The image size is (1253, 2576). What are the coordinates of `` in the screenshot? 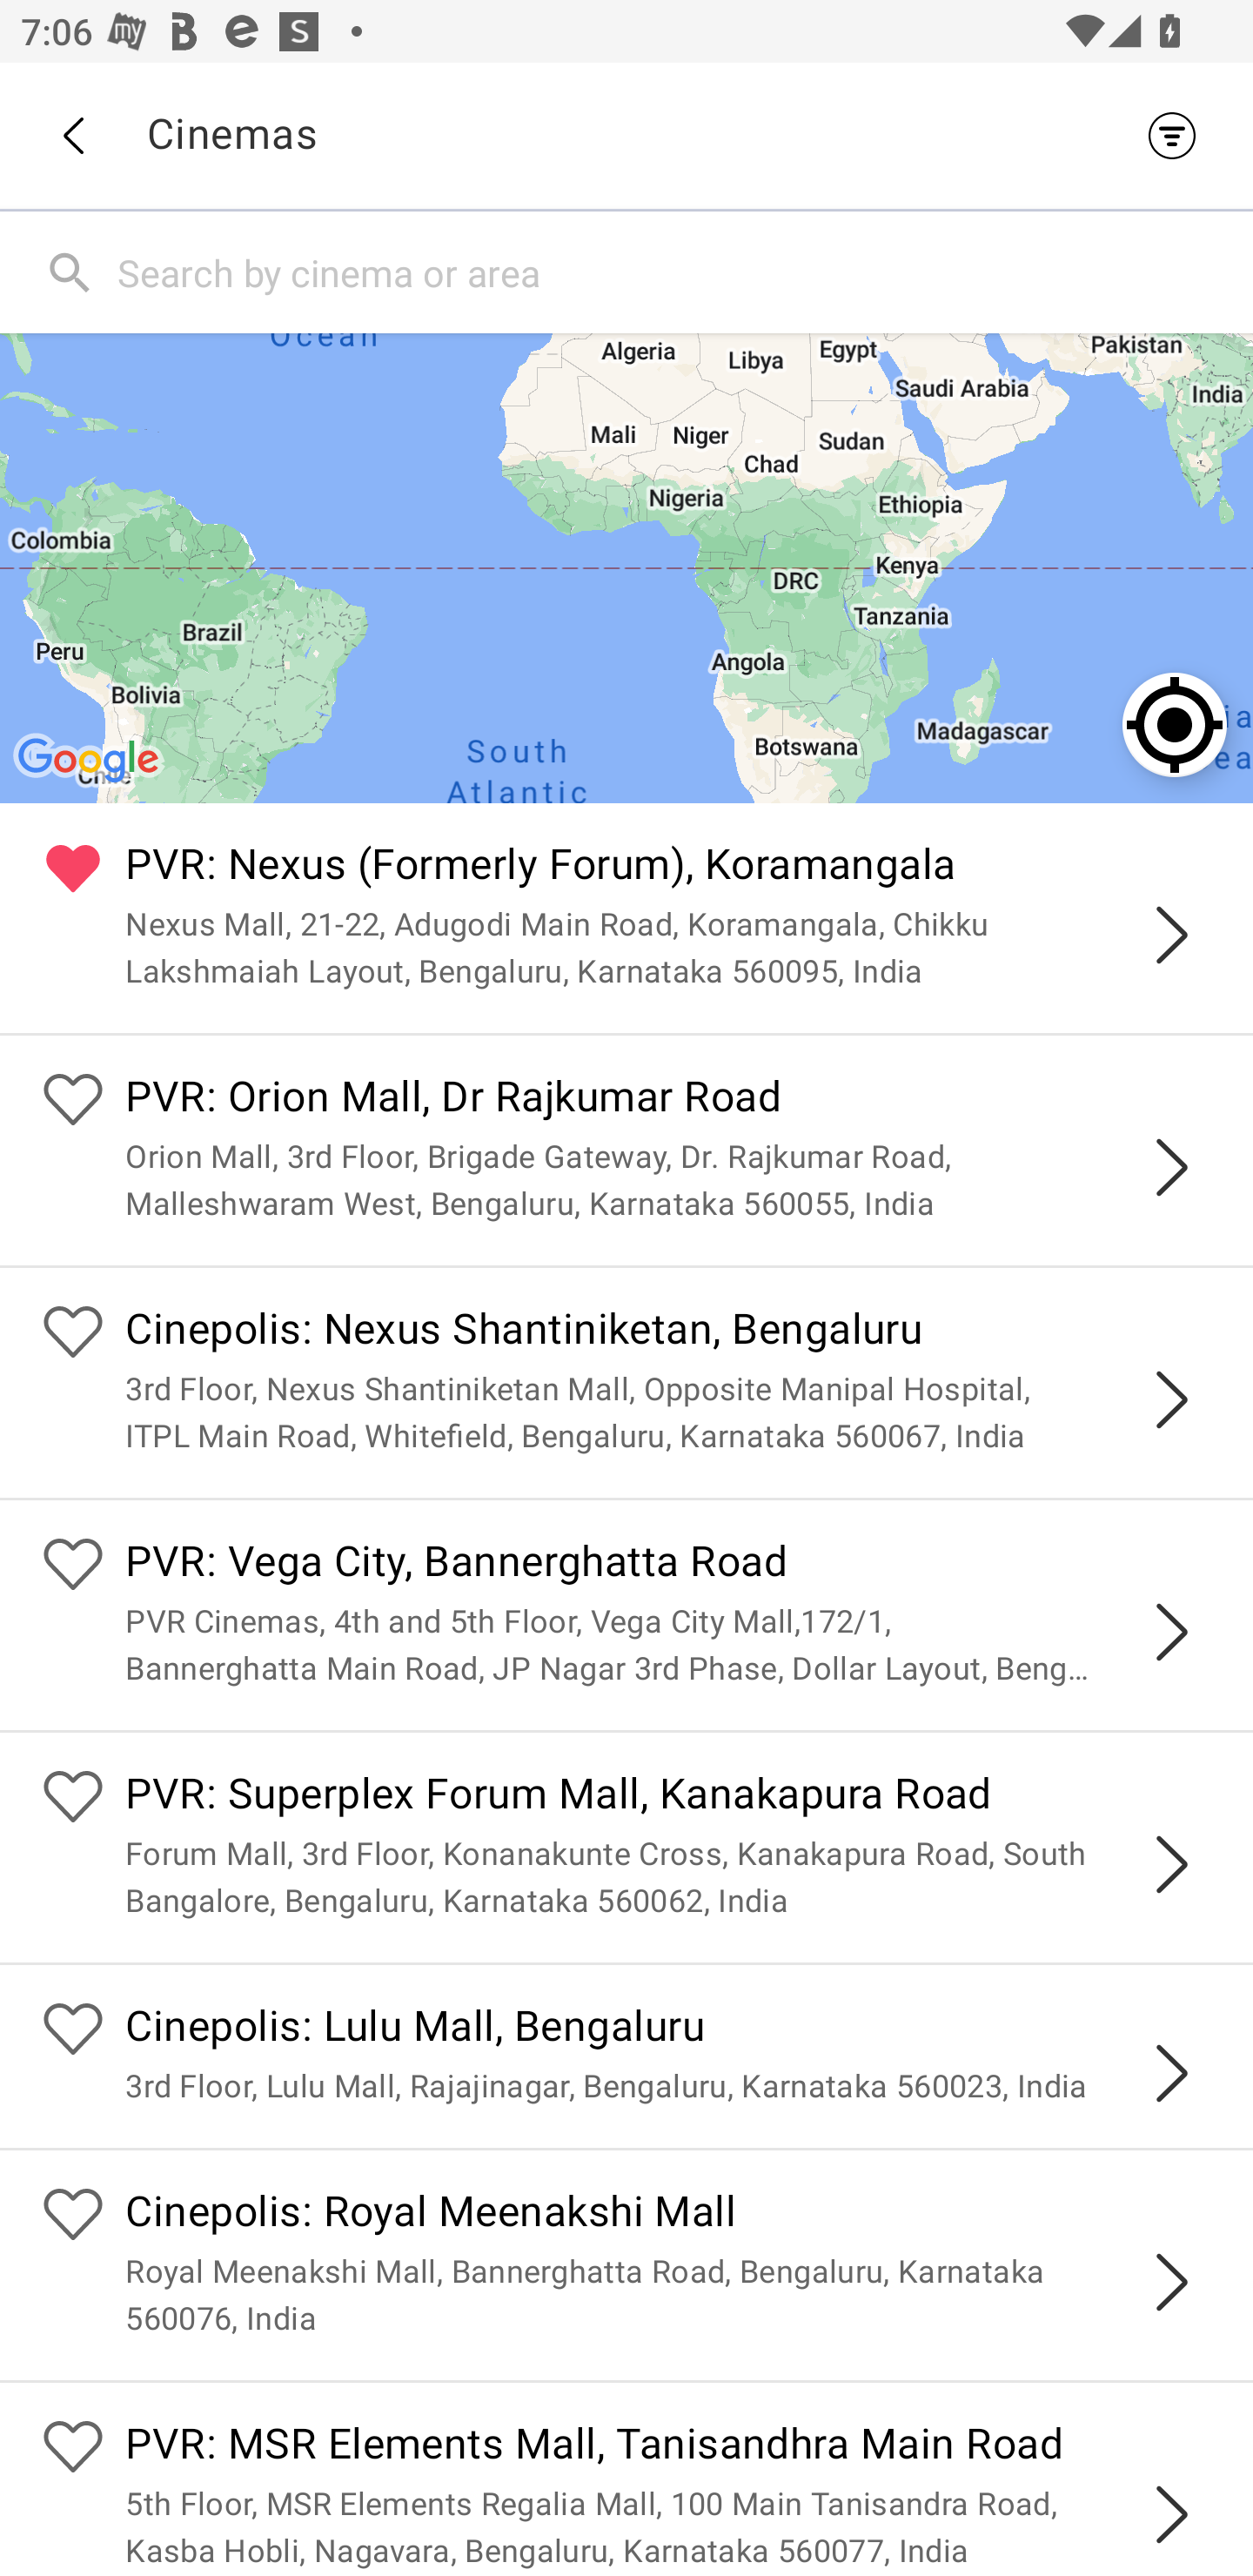 It's located at (1171, 1863).